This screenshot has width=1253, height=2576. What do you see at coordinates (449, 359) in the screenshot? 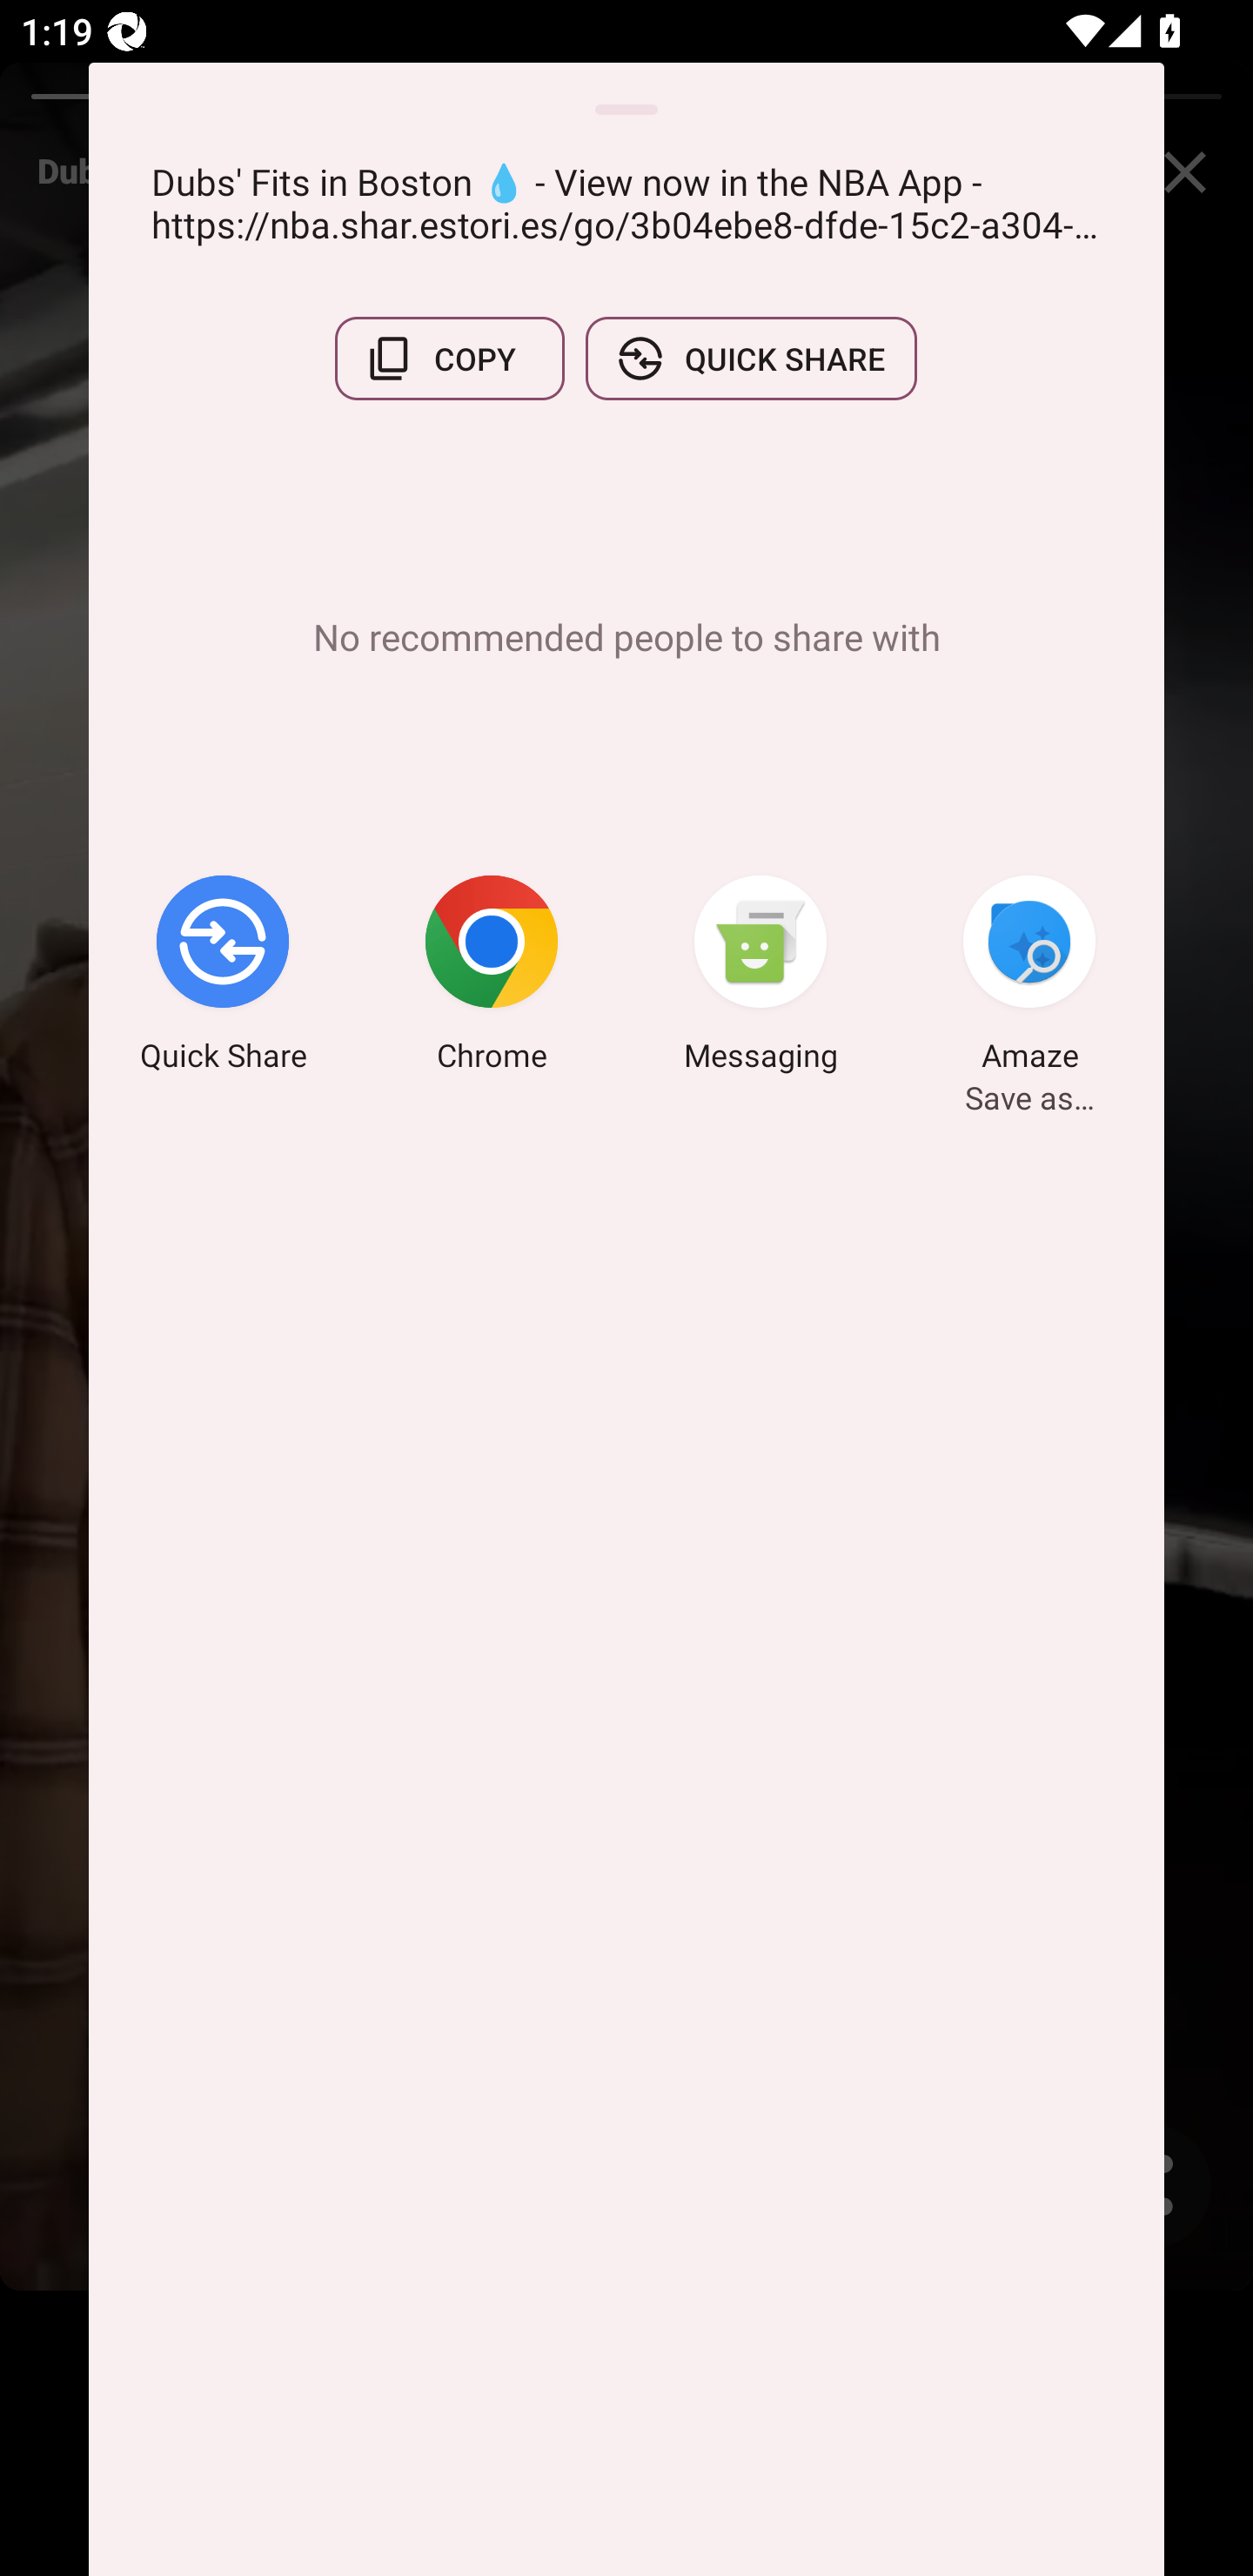
I see `COPY` at bounding box center [449, 359].